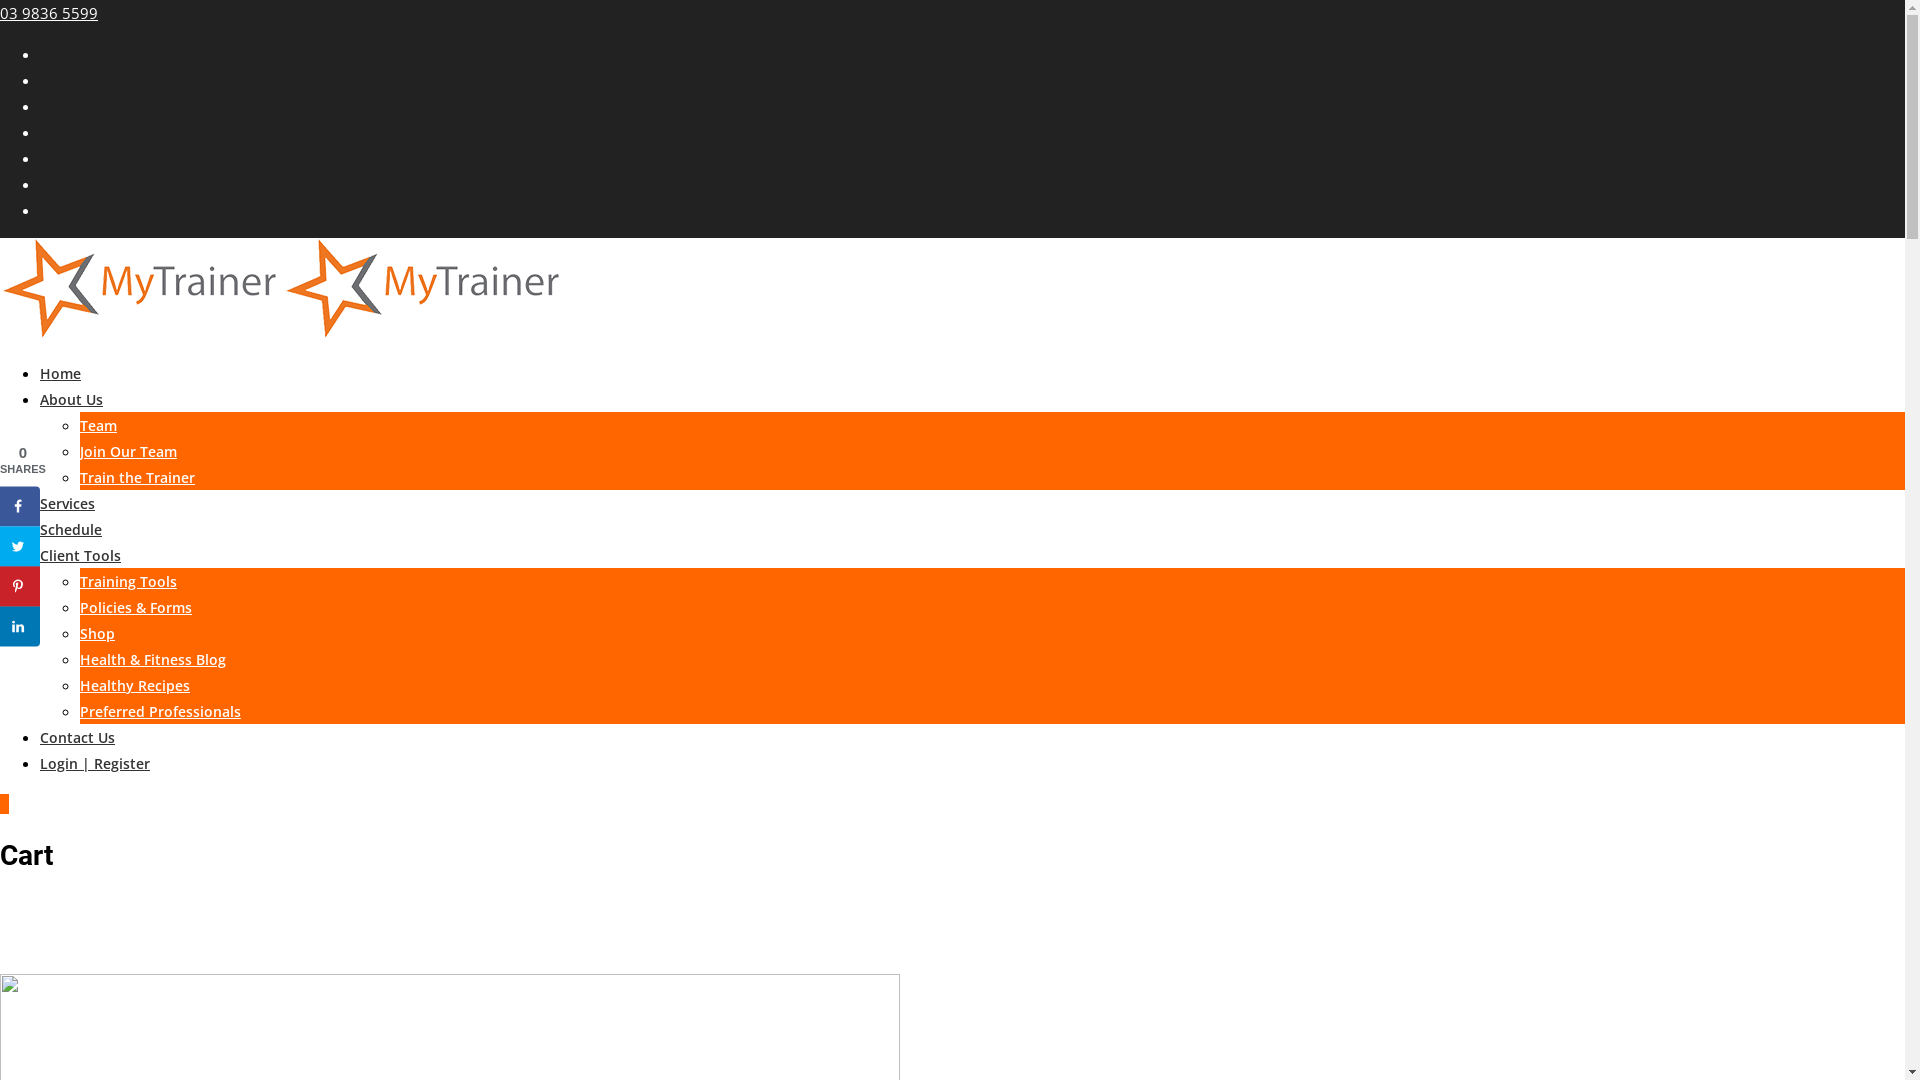 This screenshot has width=1920, height=1080. What do you see at coordinates (80, 556) in the screenshot?
I see `Client Tools` at bounding box center [80, 556].